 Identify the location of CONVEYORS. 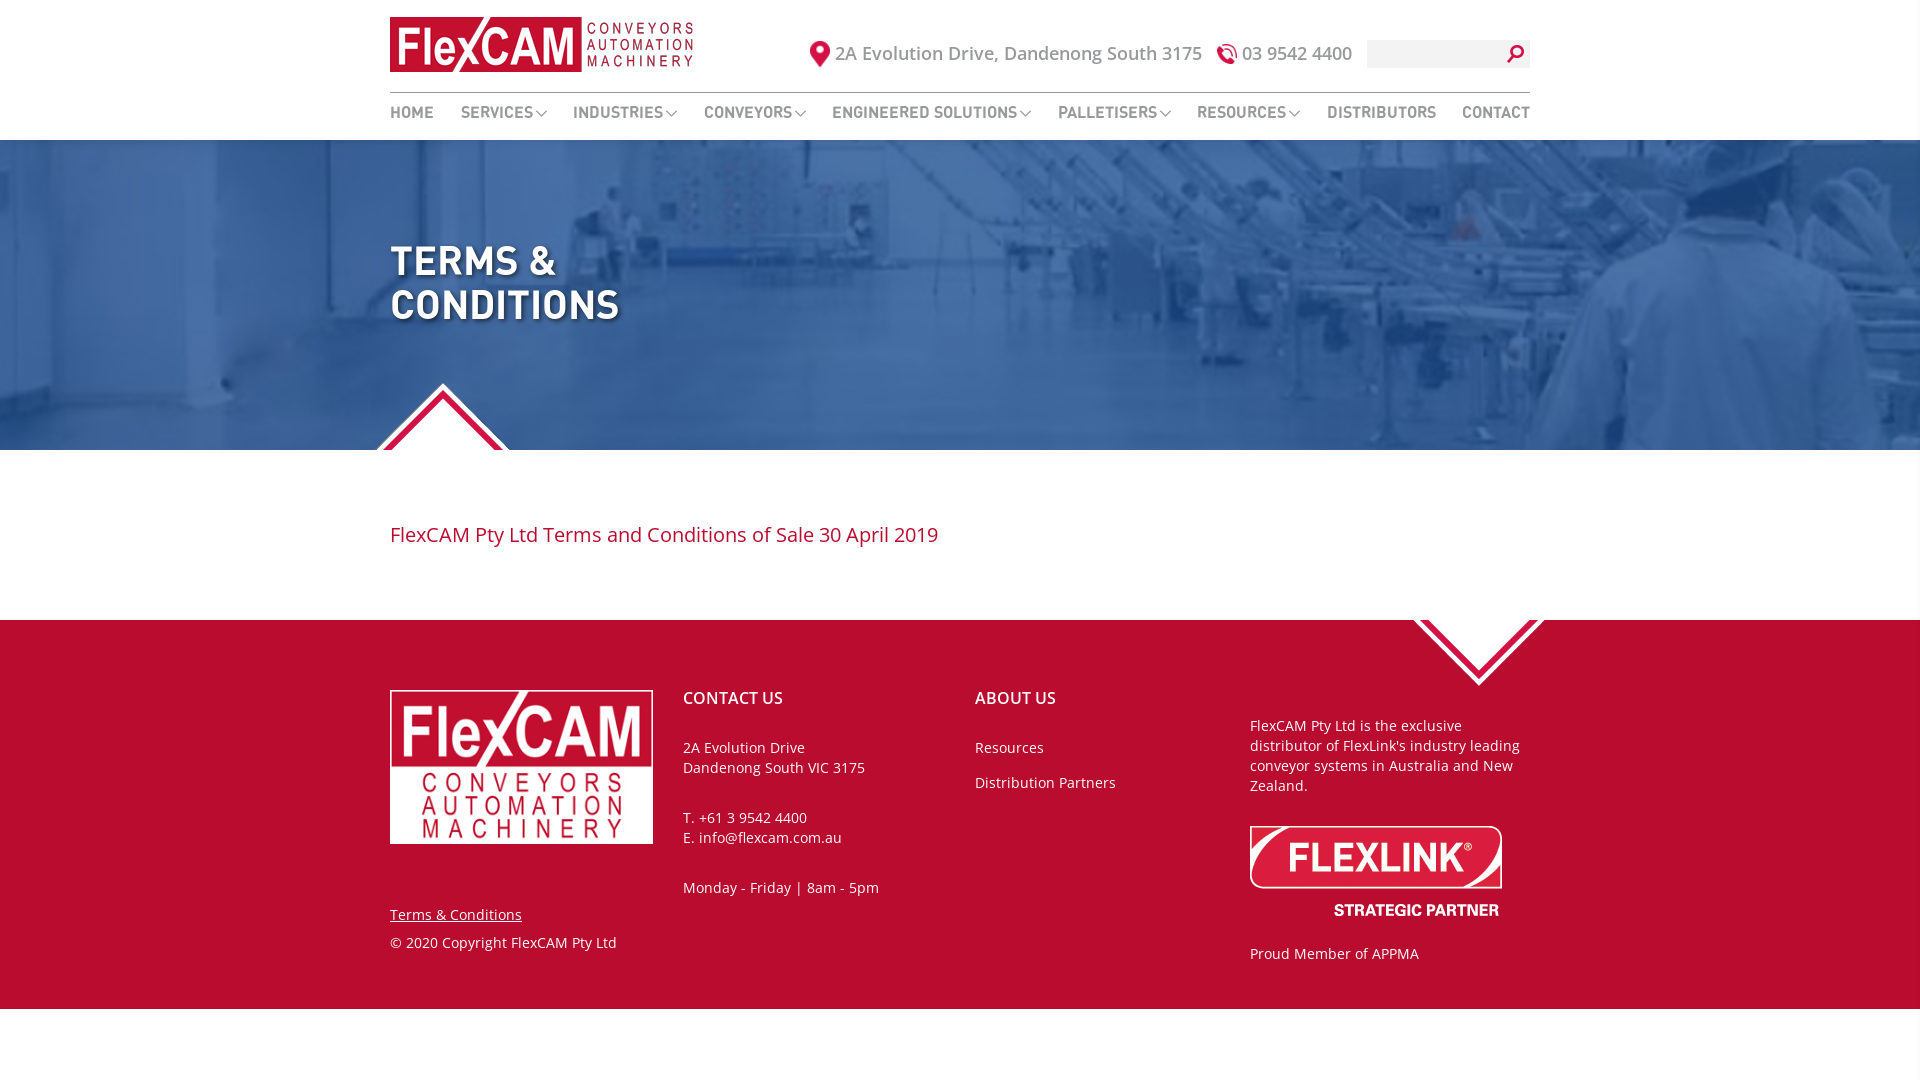
(755, 113).